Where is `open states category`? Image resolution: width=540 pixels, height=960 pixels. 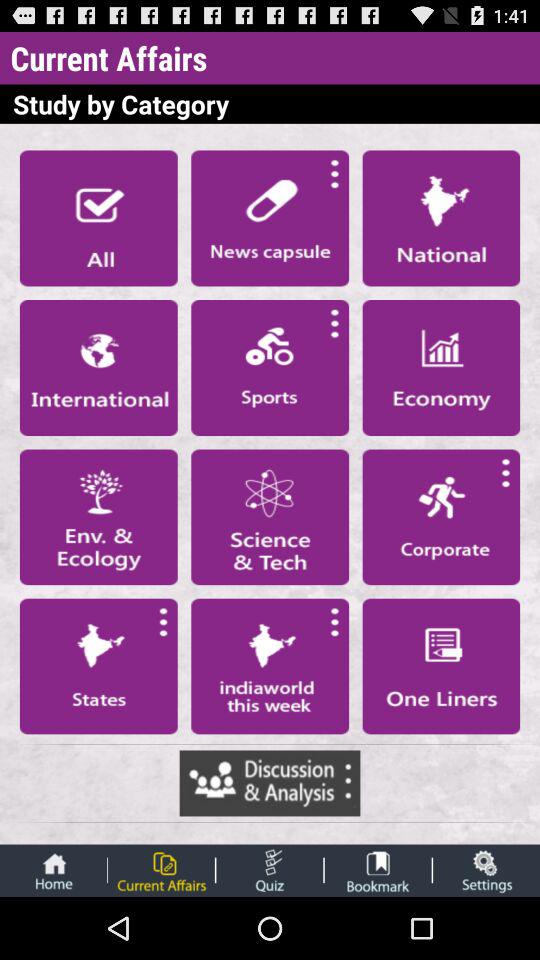
open states category is located at coordinates (98, 666).